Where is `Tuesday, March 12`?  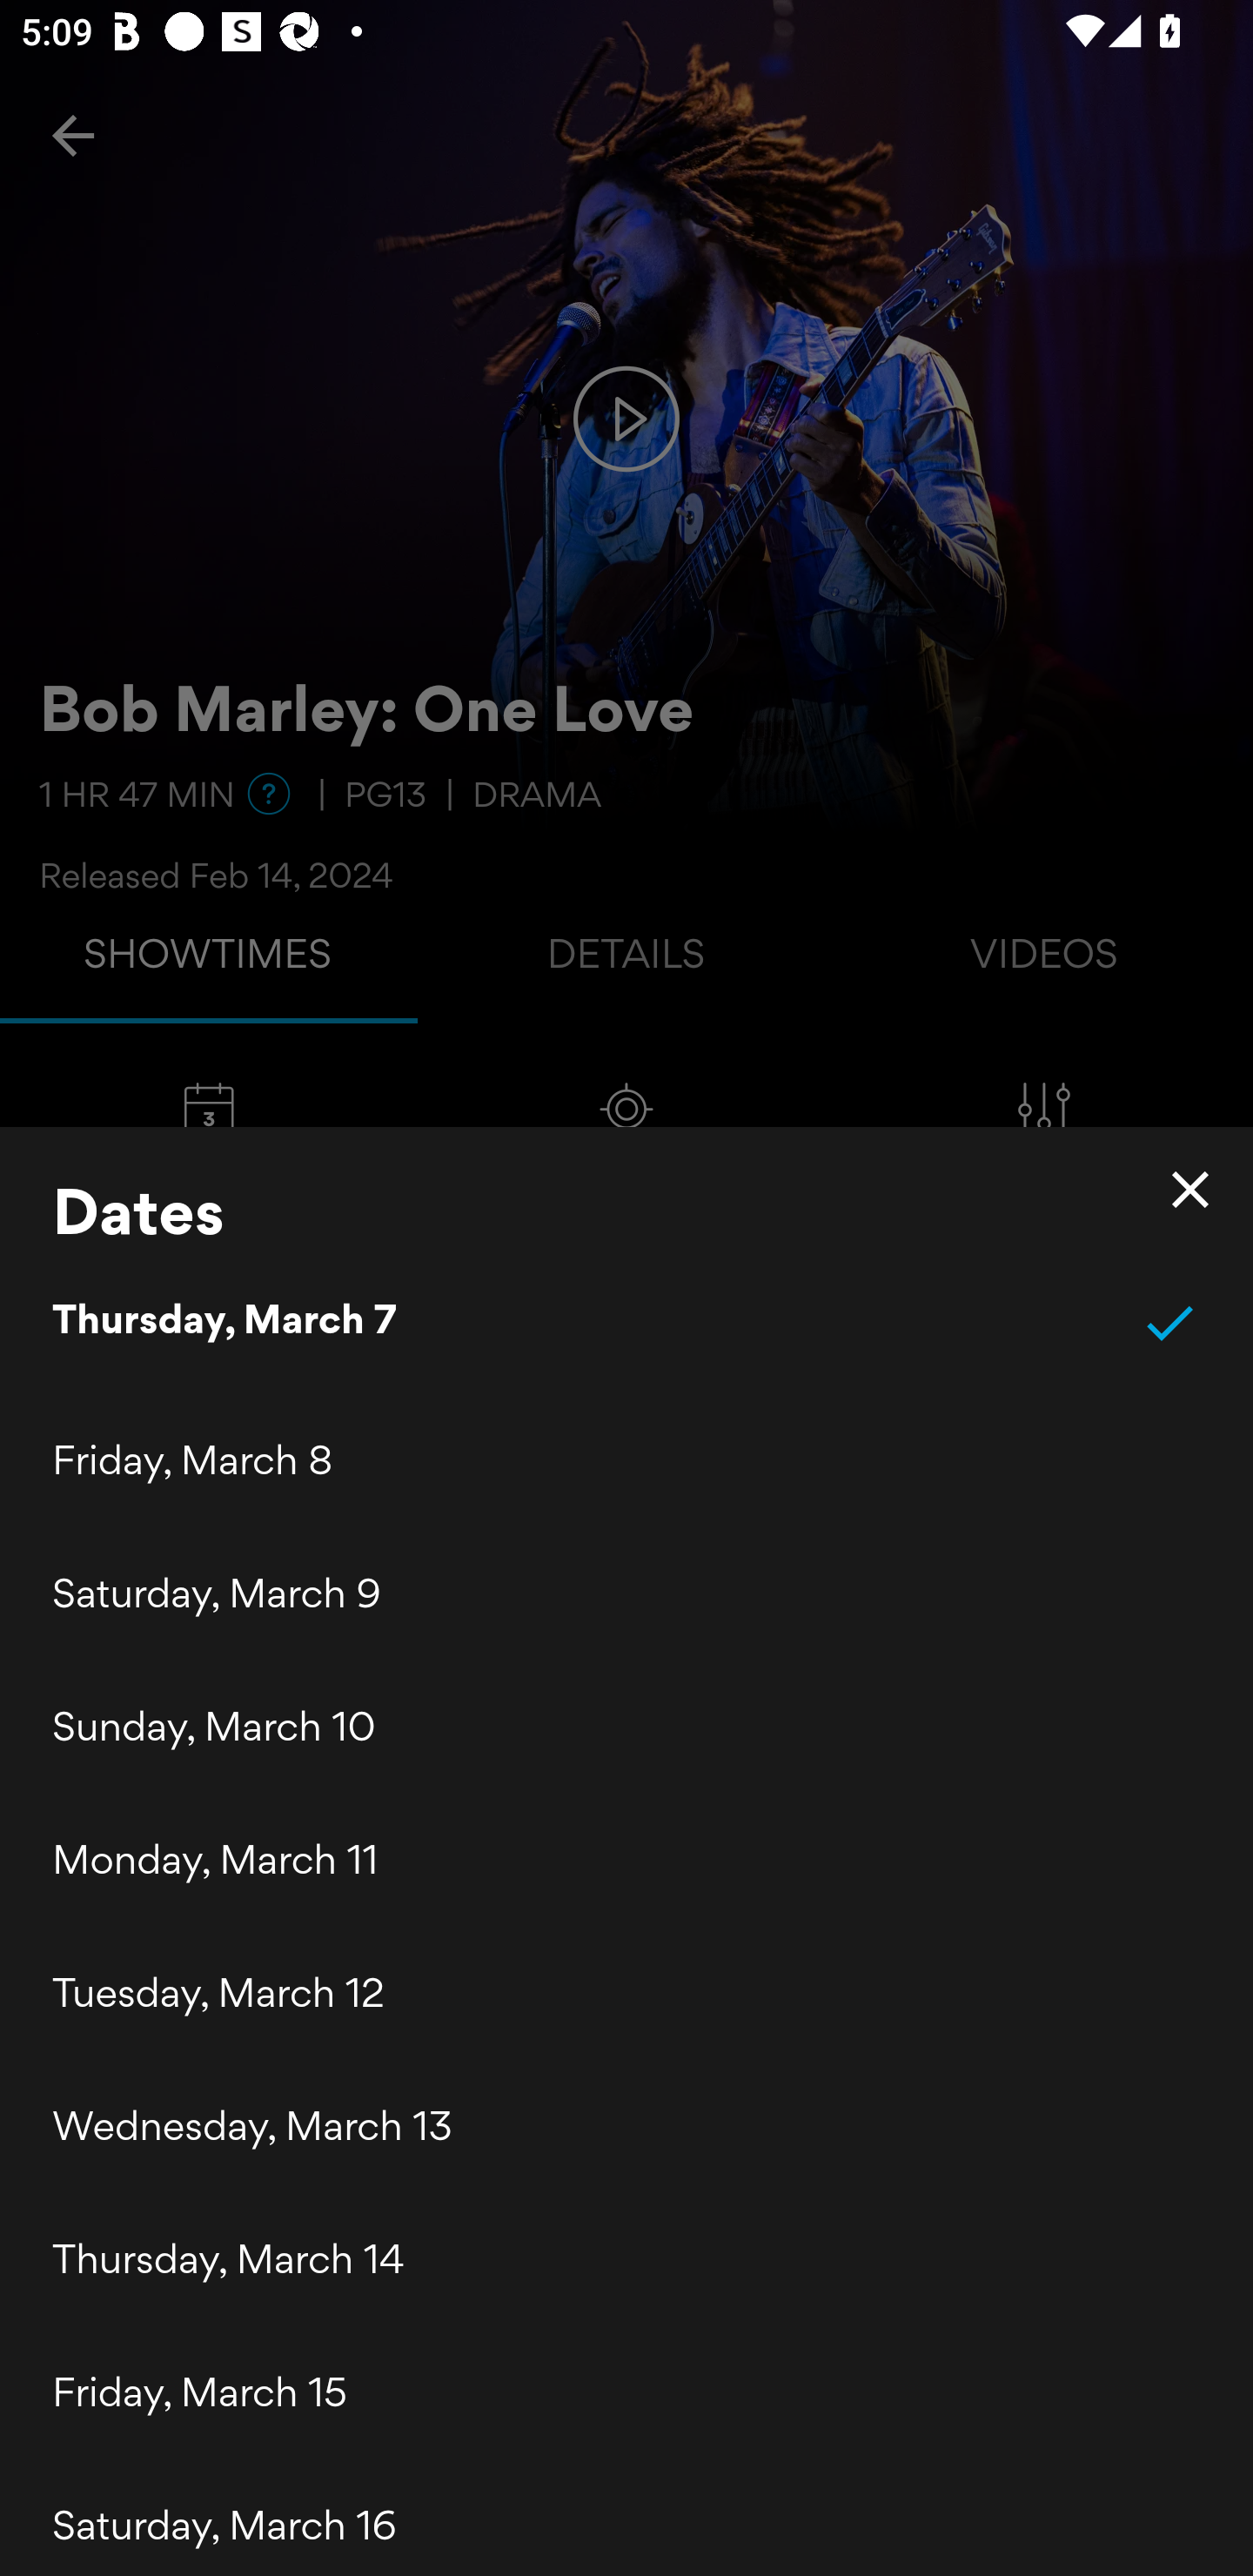
Tuesday, March 12 is located at coordinates (626, 1993).